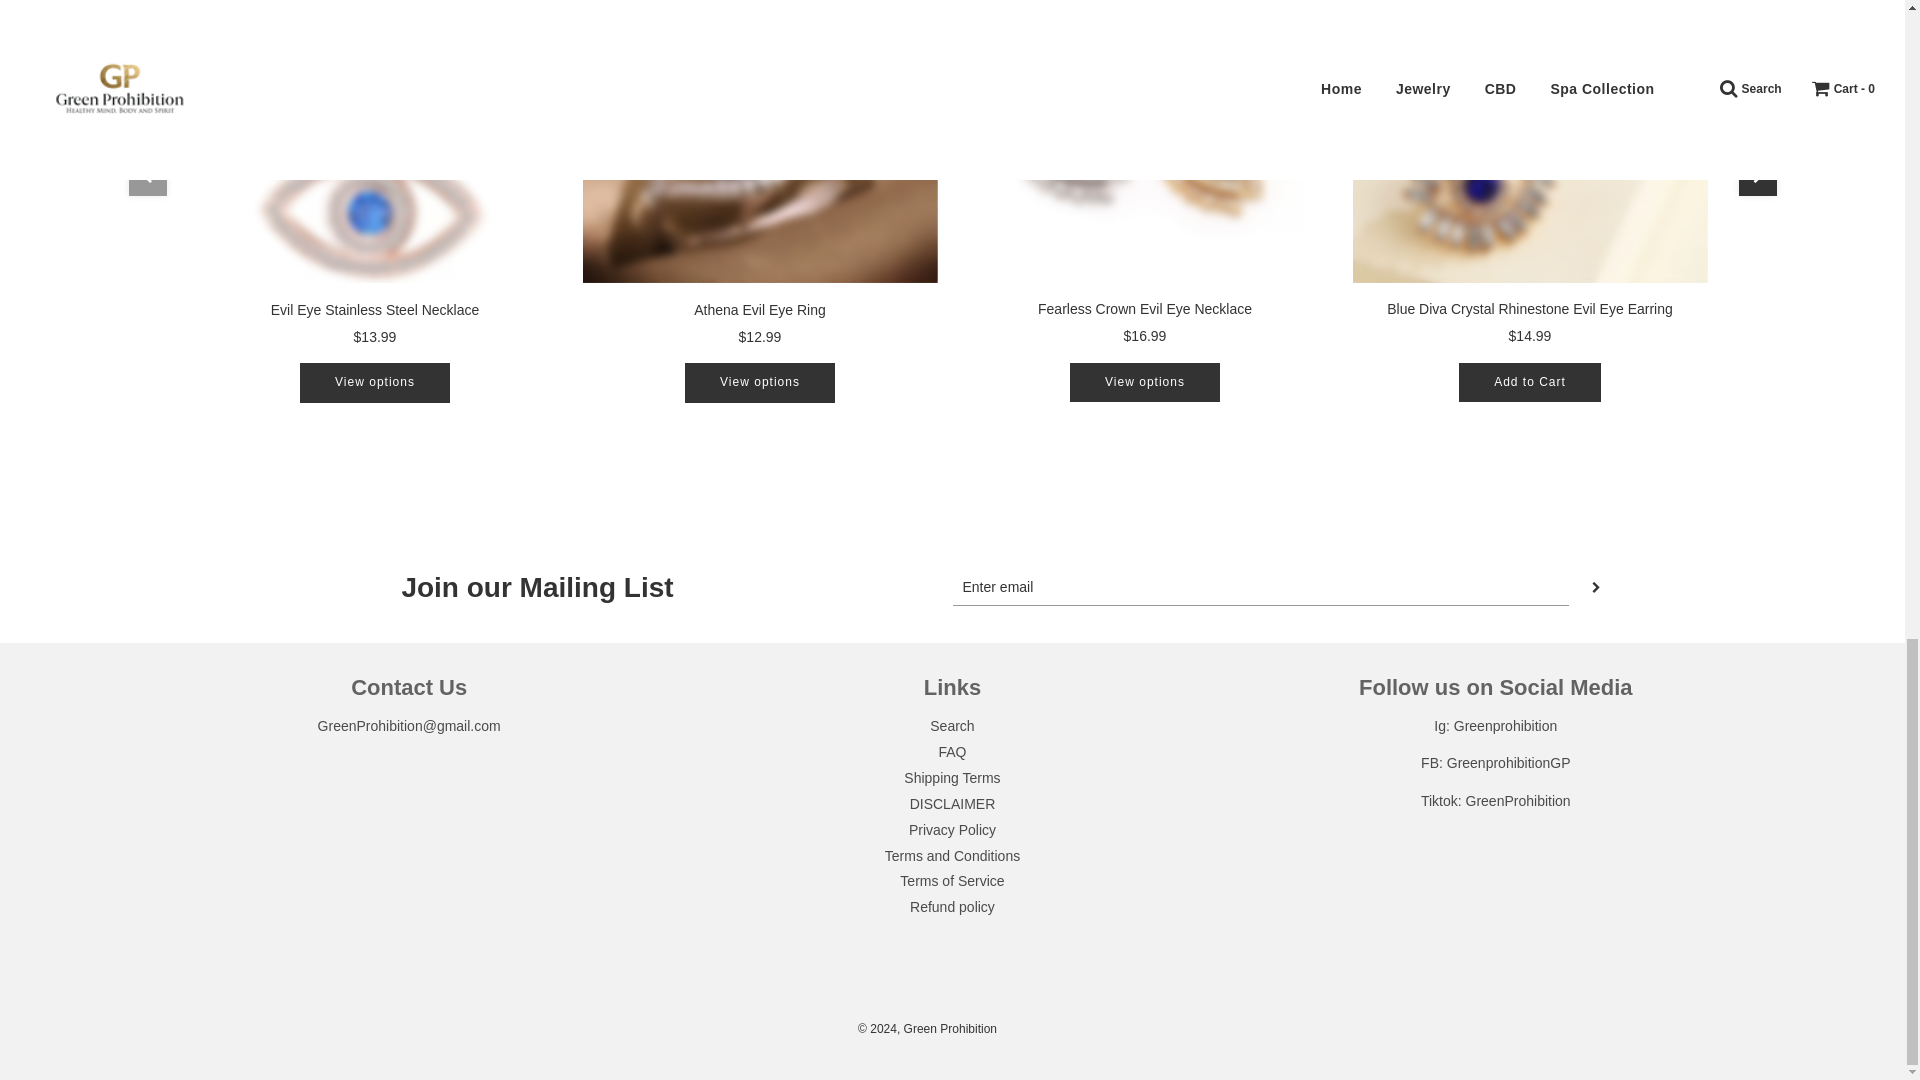 The image size is (1920, 1080). I want to click on Blue Diva Crystal Rhinestone Evil Eye Earring, so click(1528, 150).